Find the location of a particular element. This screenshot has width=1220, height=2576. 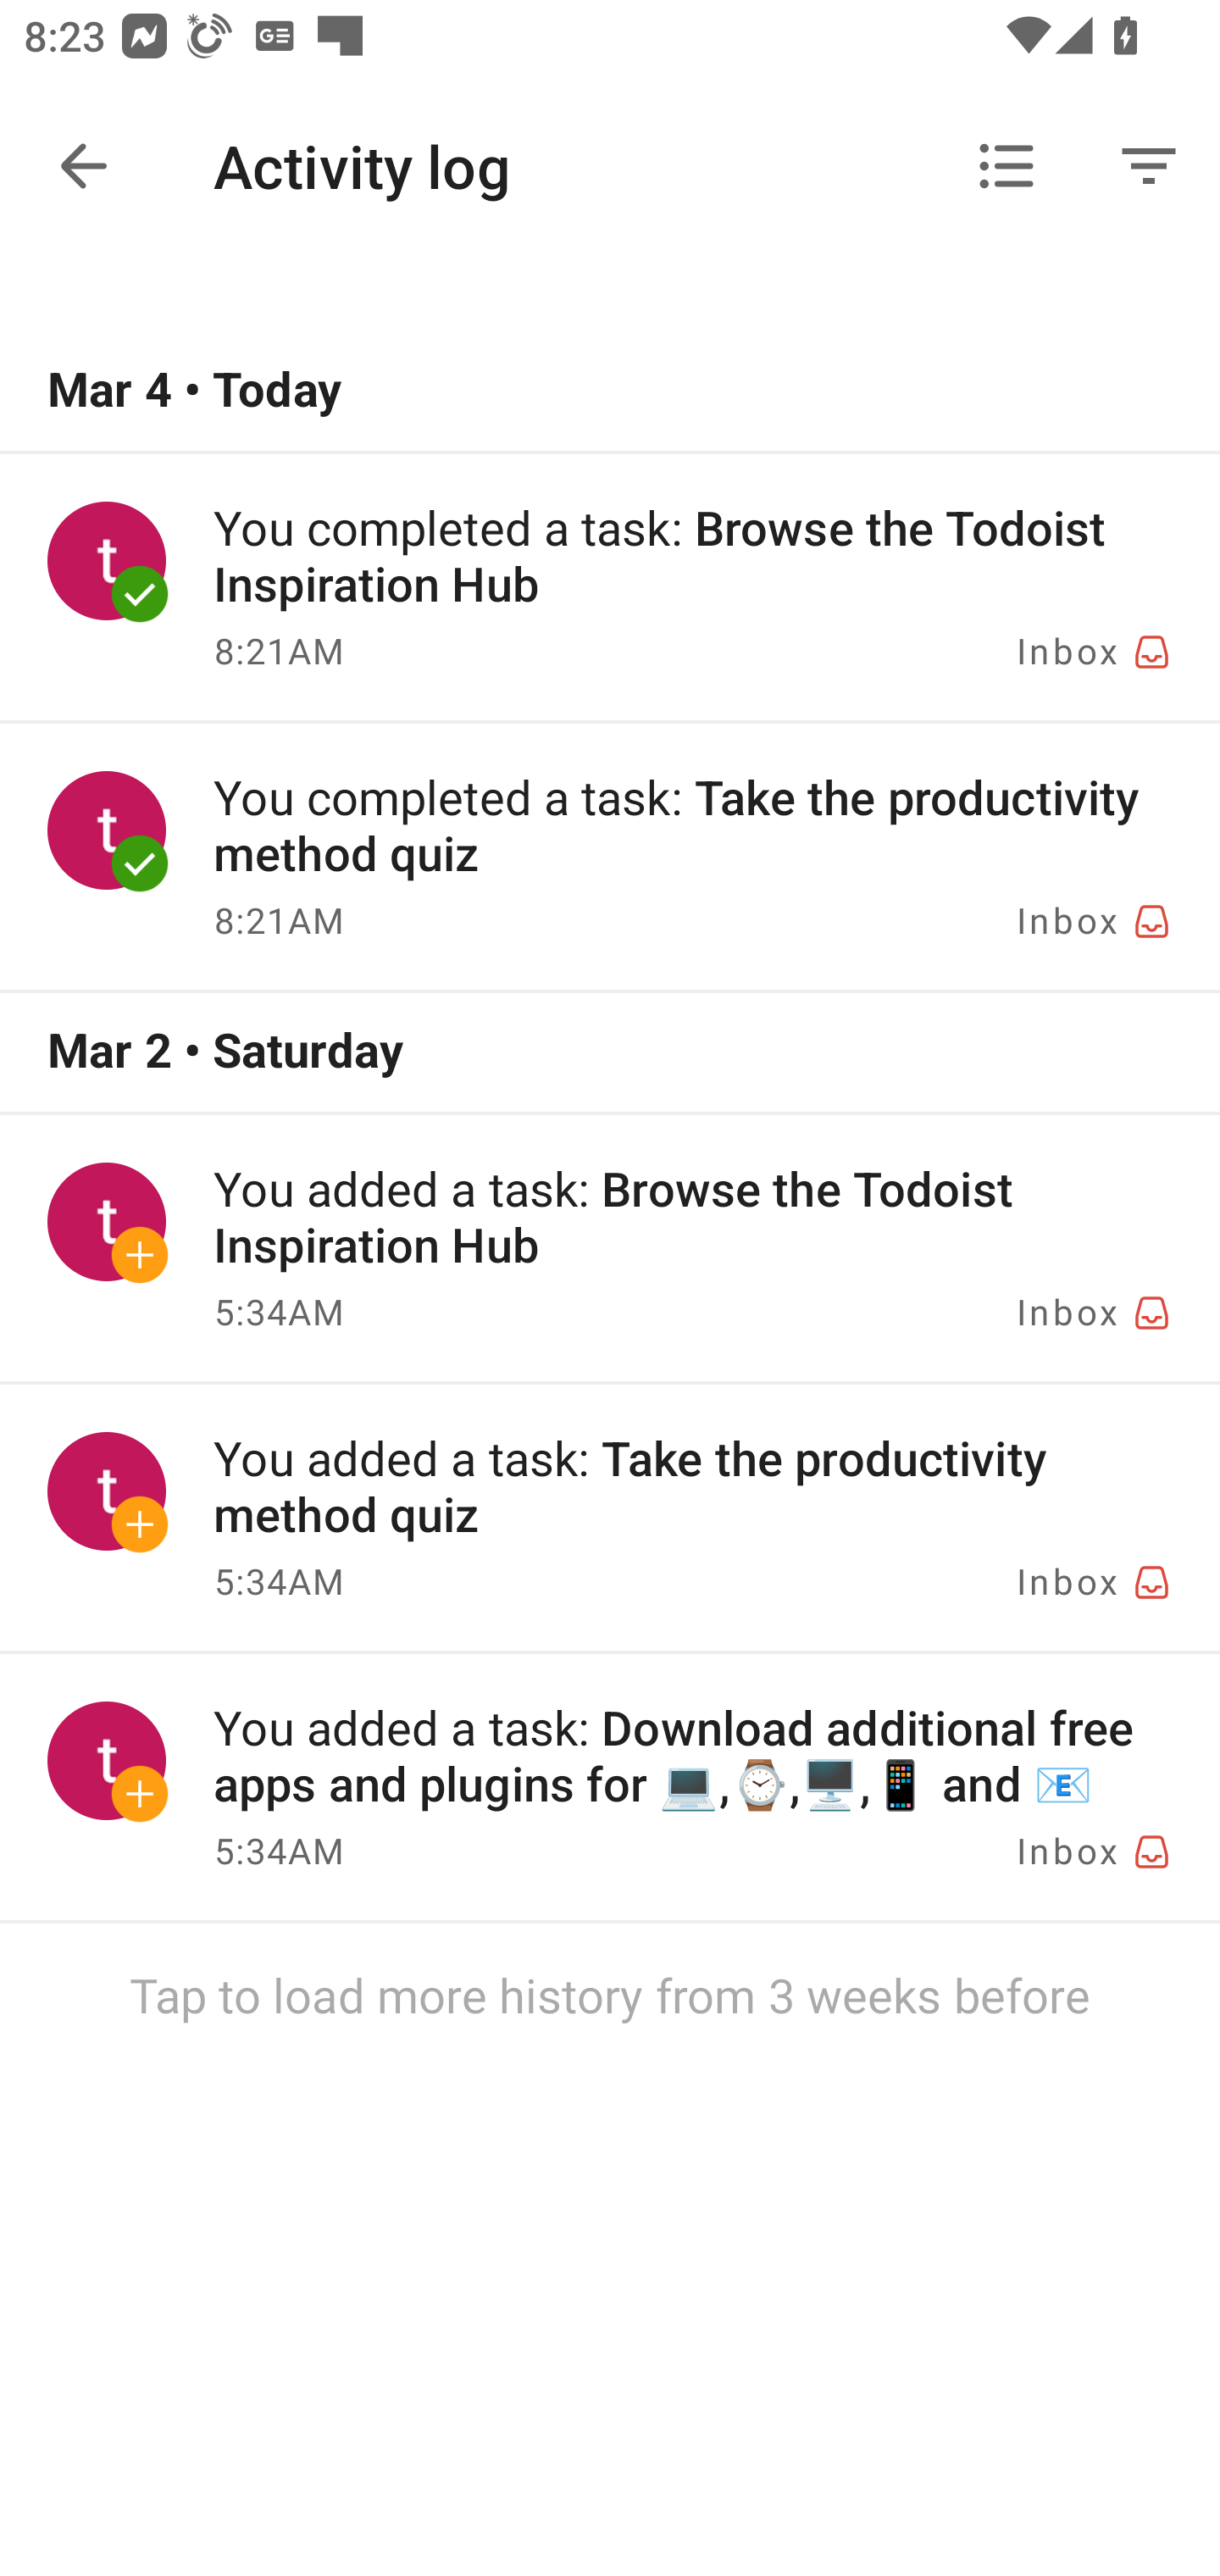

Navigate up is located at coordinates (83, 166).